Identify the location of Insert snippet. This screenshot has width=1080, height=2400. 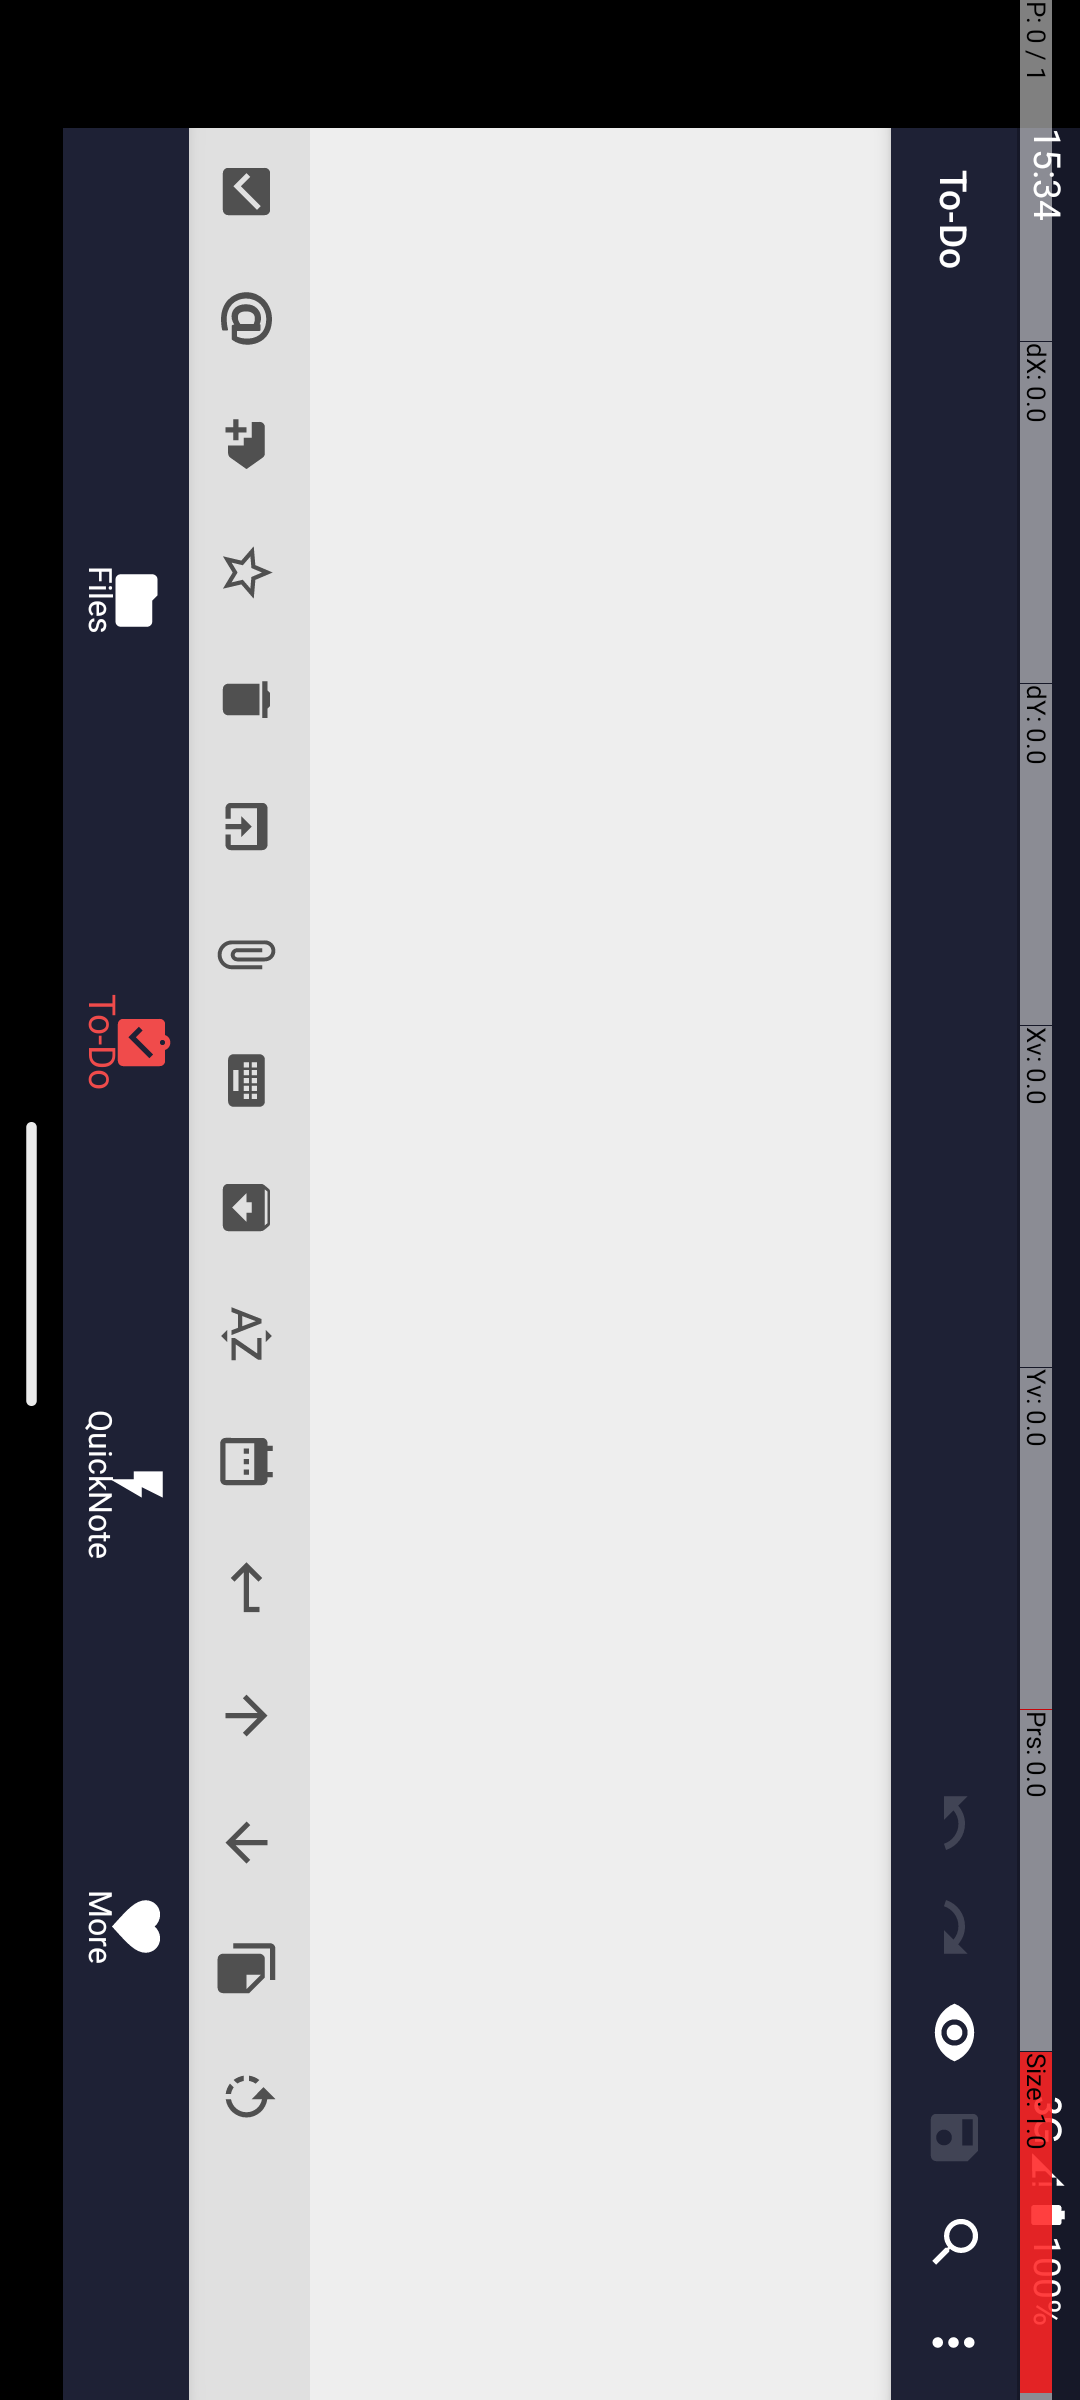
(1970, 834).